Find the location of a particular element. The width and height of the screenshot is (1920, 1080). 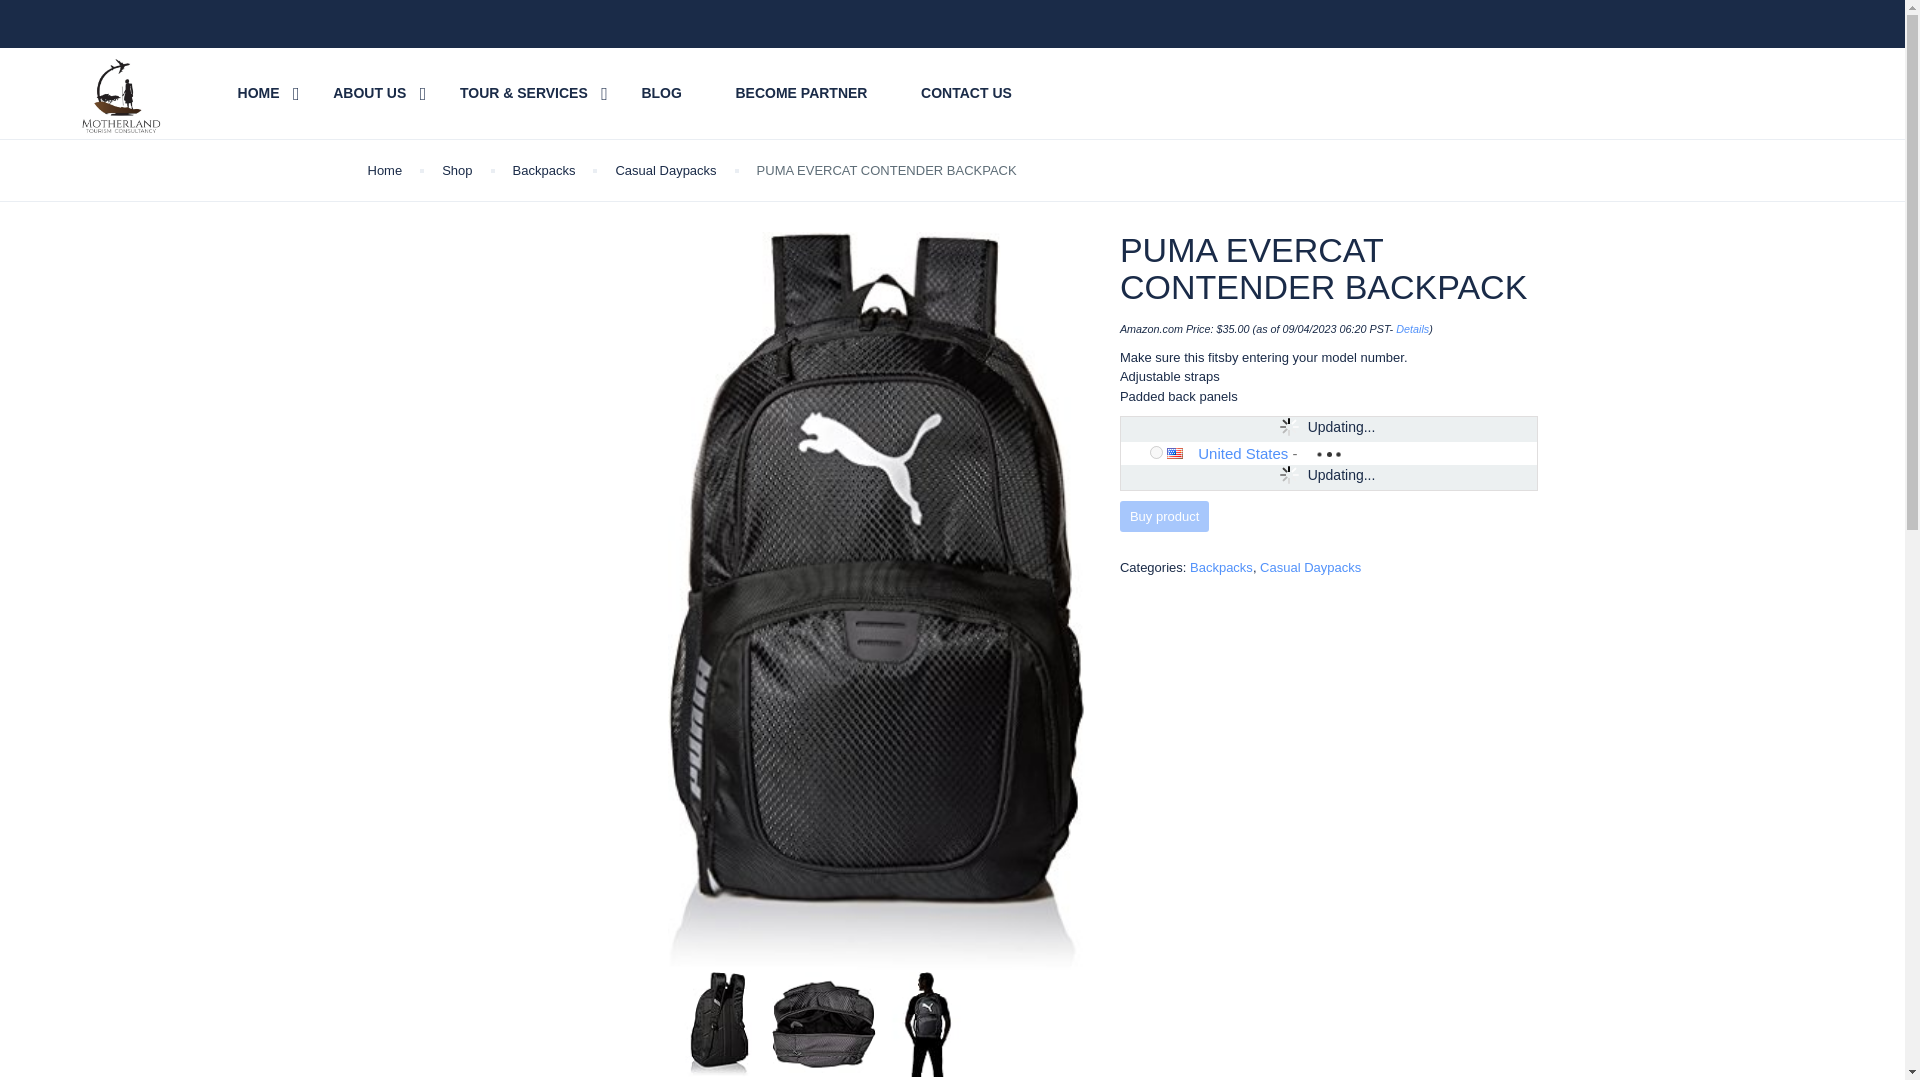

Details is located at coordinates (1412, 328).